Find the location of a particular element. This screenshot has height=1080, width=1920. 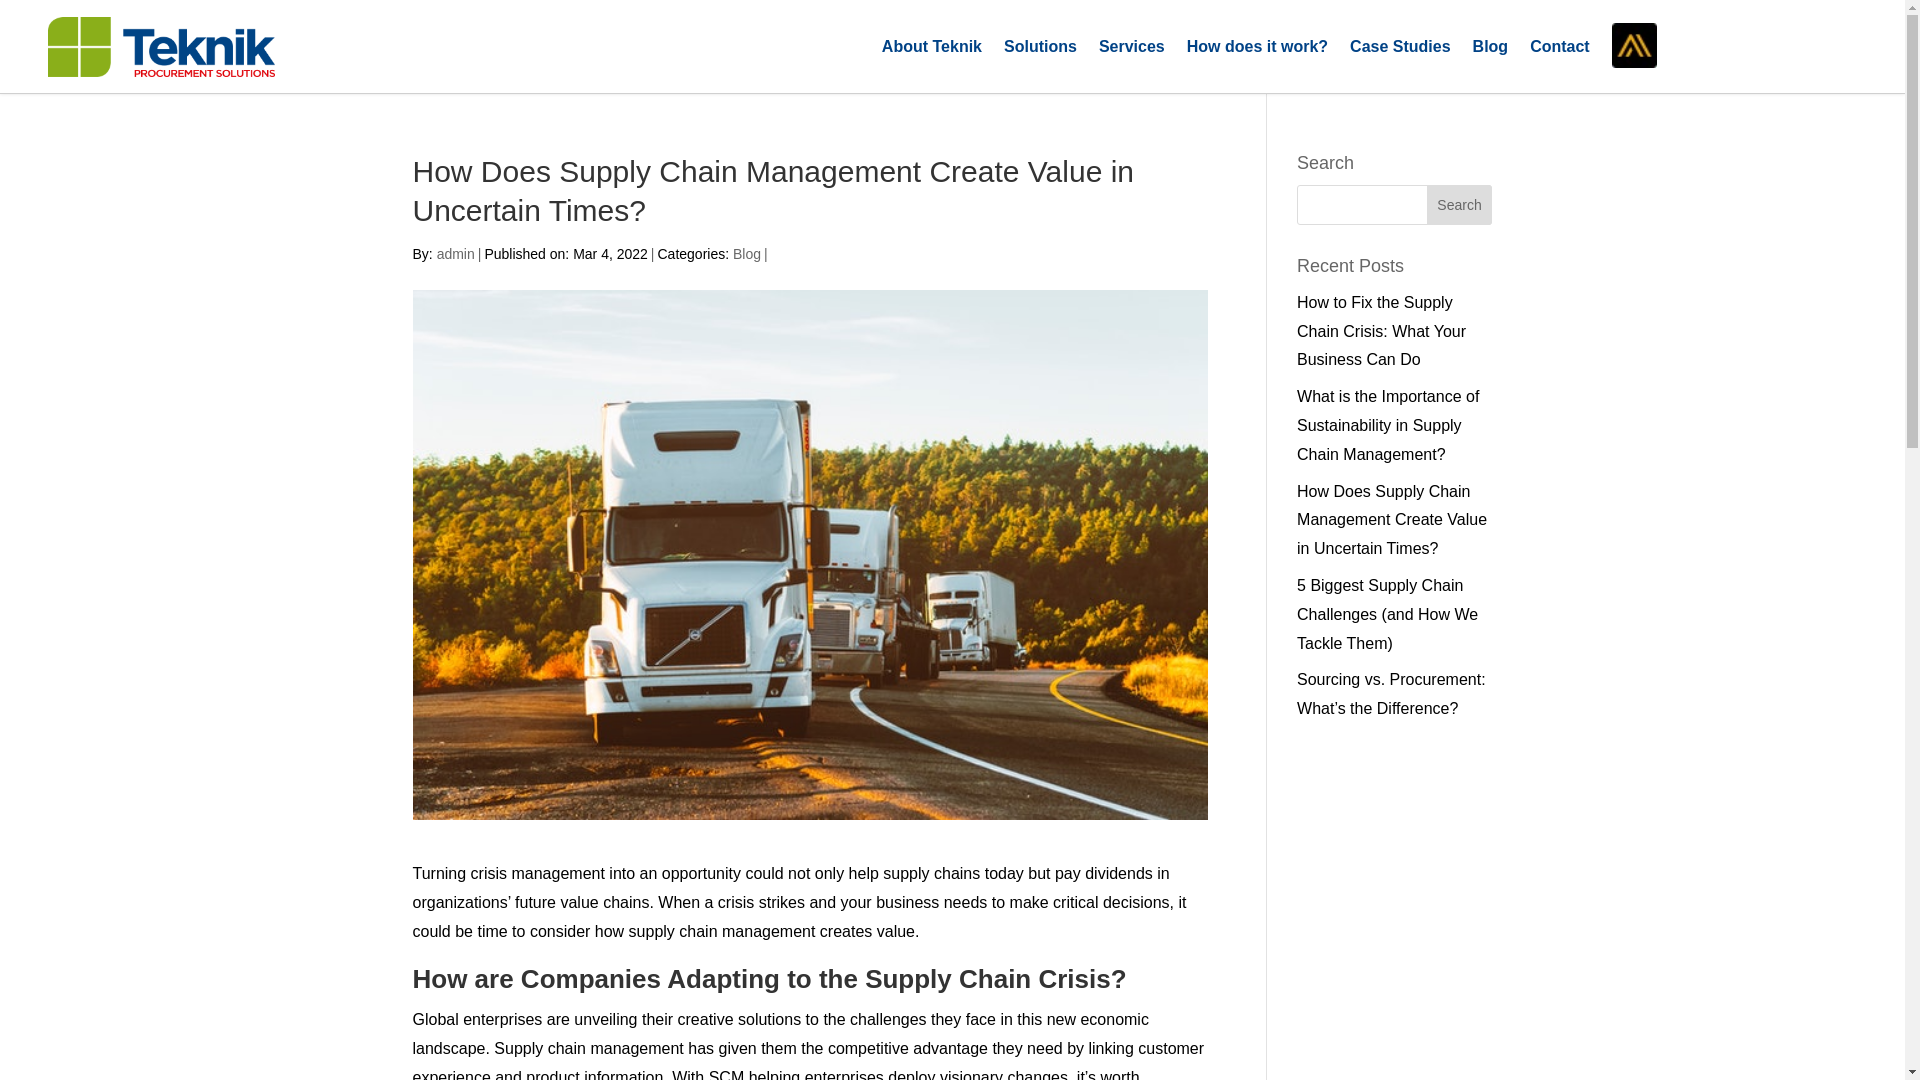

admin is located at coordinates (456, 254).